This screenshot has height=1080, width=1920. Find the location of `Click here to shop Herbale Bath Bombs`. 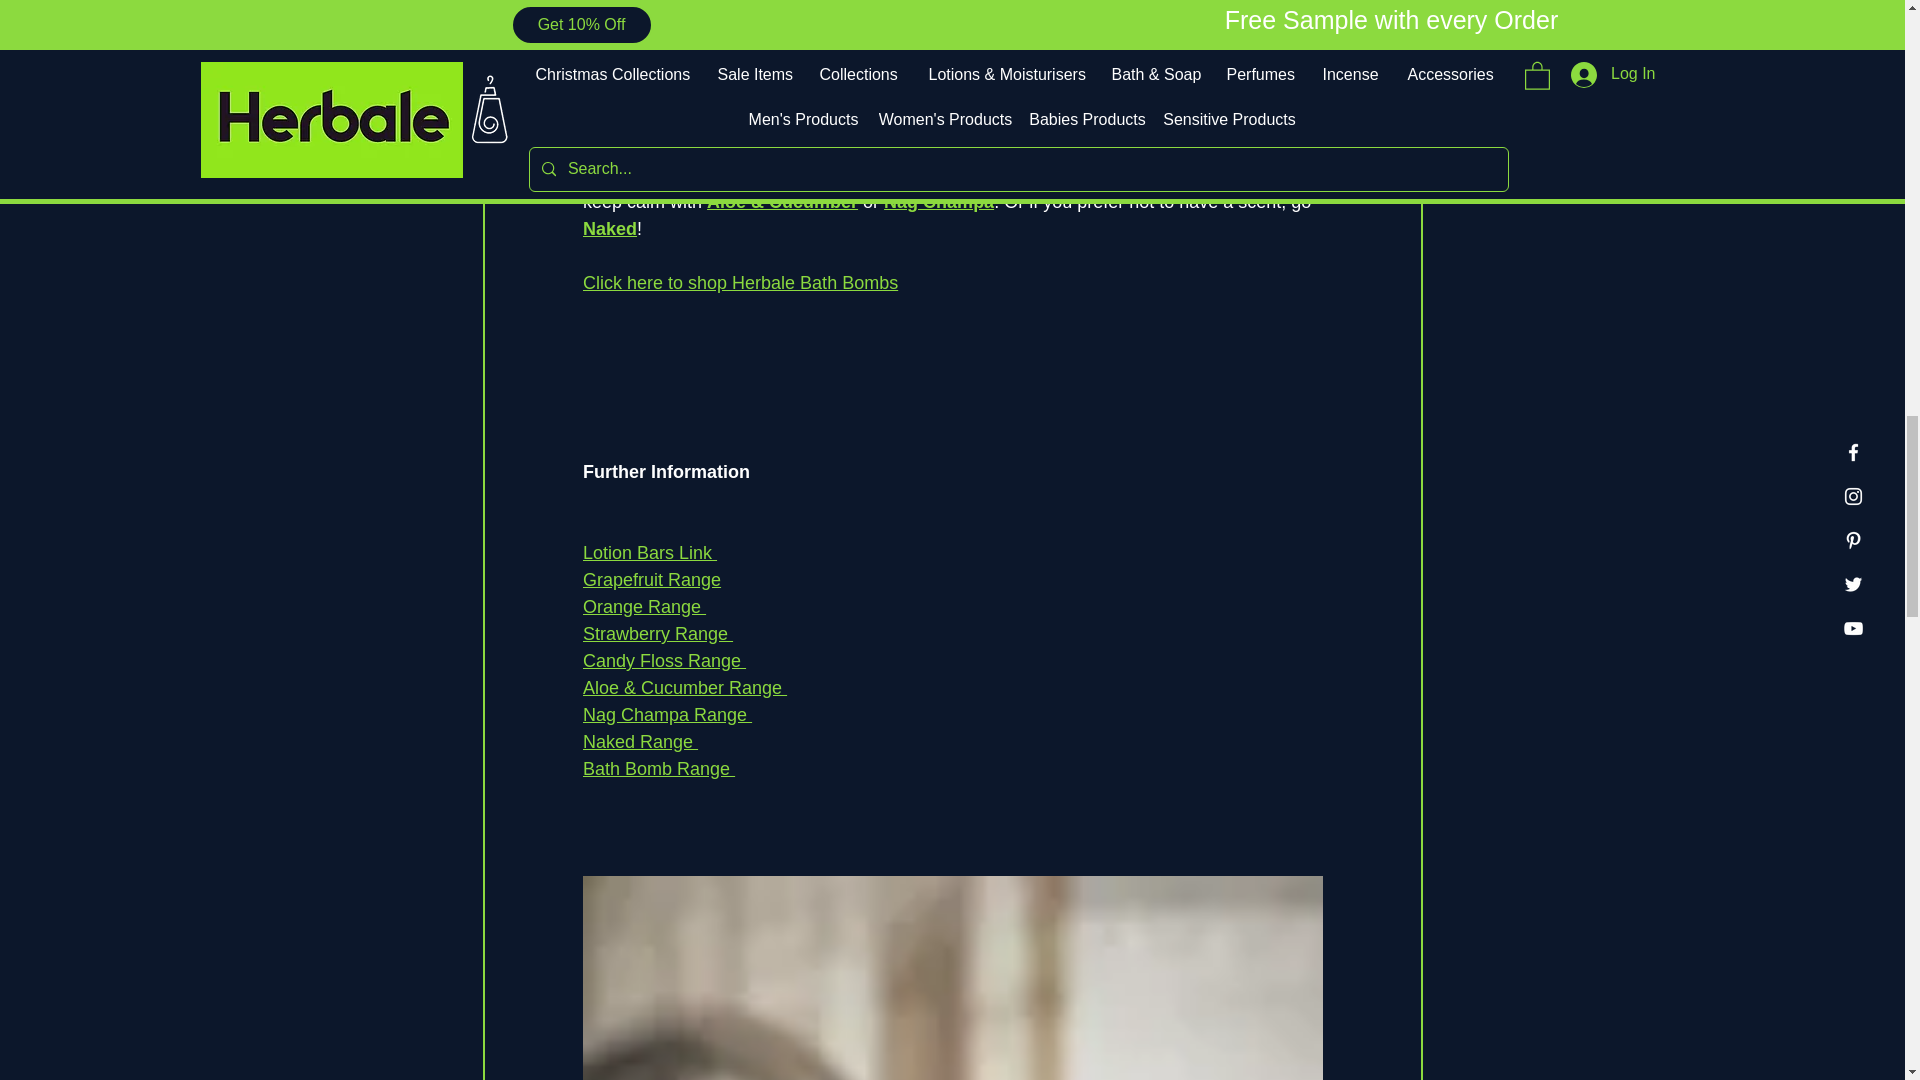

Click here to shop Herbale Bath Bombs is located at coordinates (738, 282).